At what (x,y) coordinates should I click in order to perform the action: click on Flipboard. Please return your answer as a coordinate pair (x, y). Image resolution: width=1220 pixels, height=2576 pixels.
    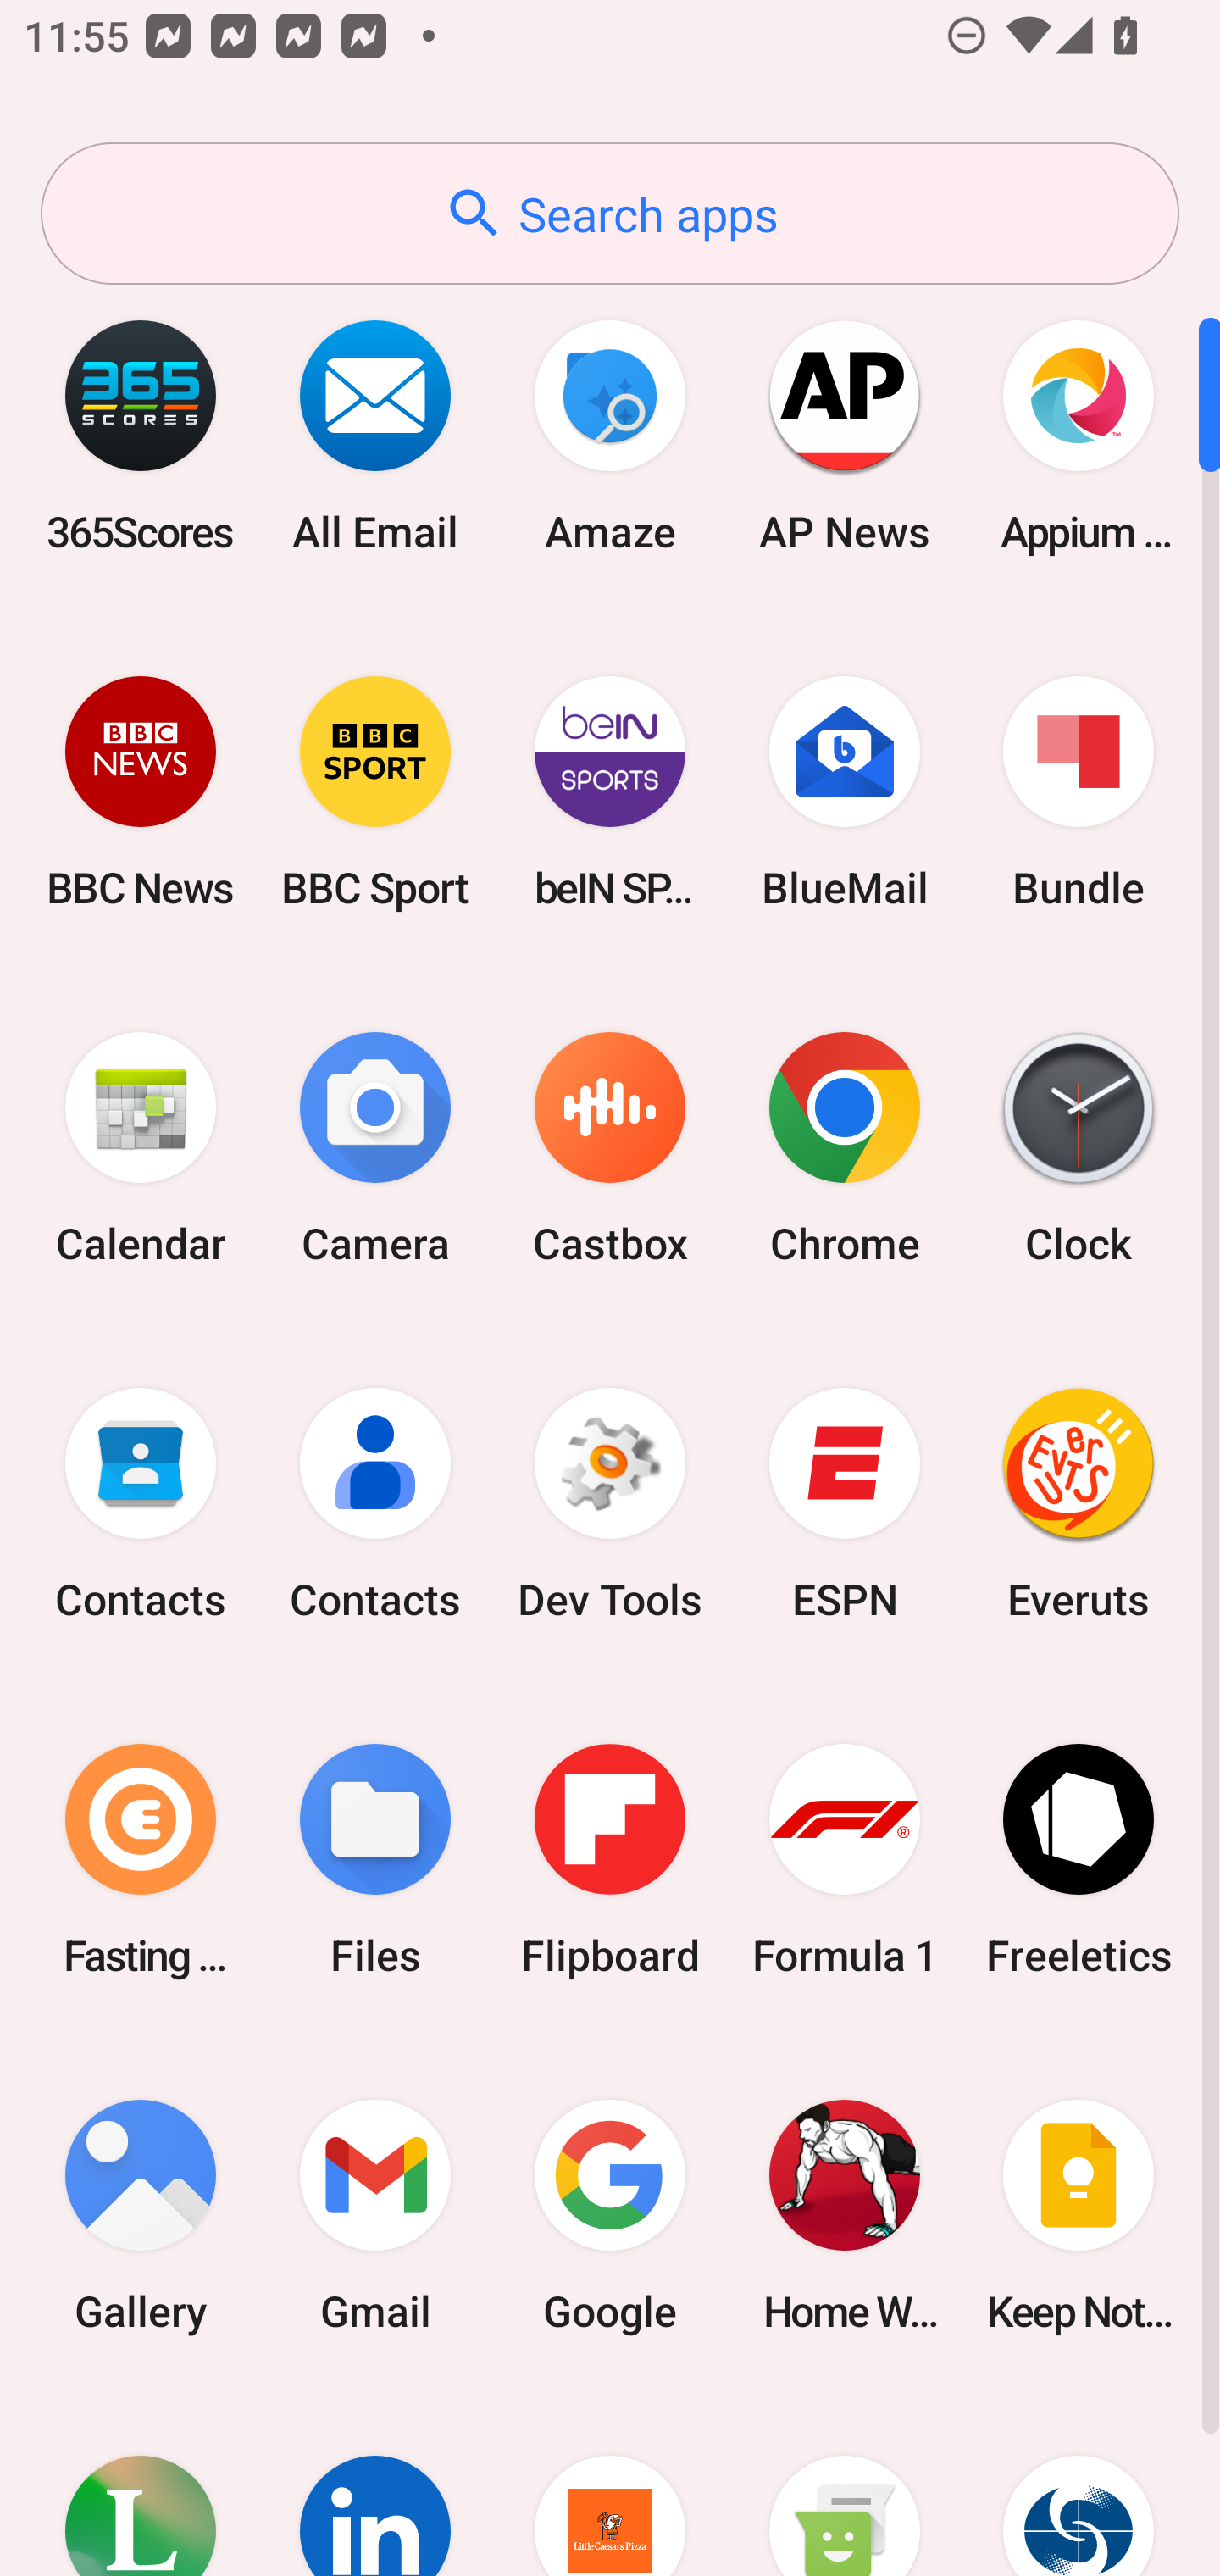
    Looking at the image, I should click on (610, 1859).